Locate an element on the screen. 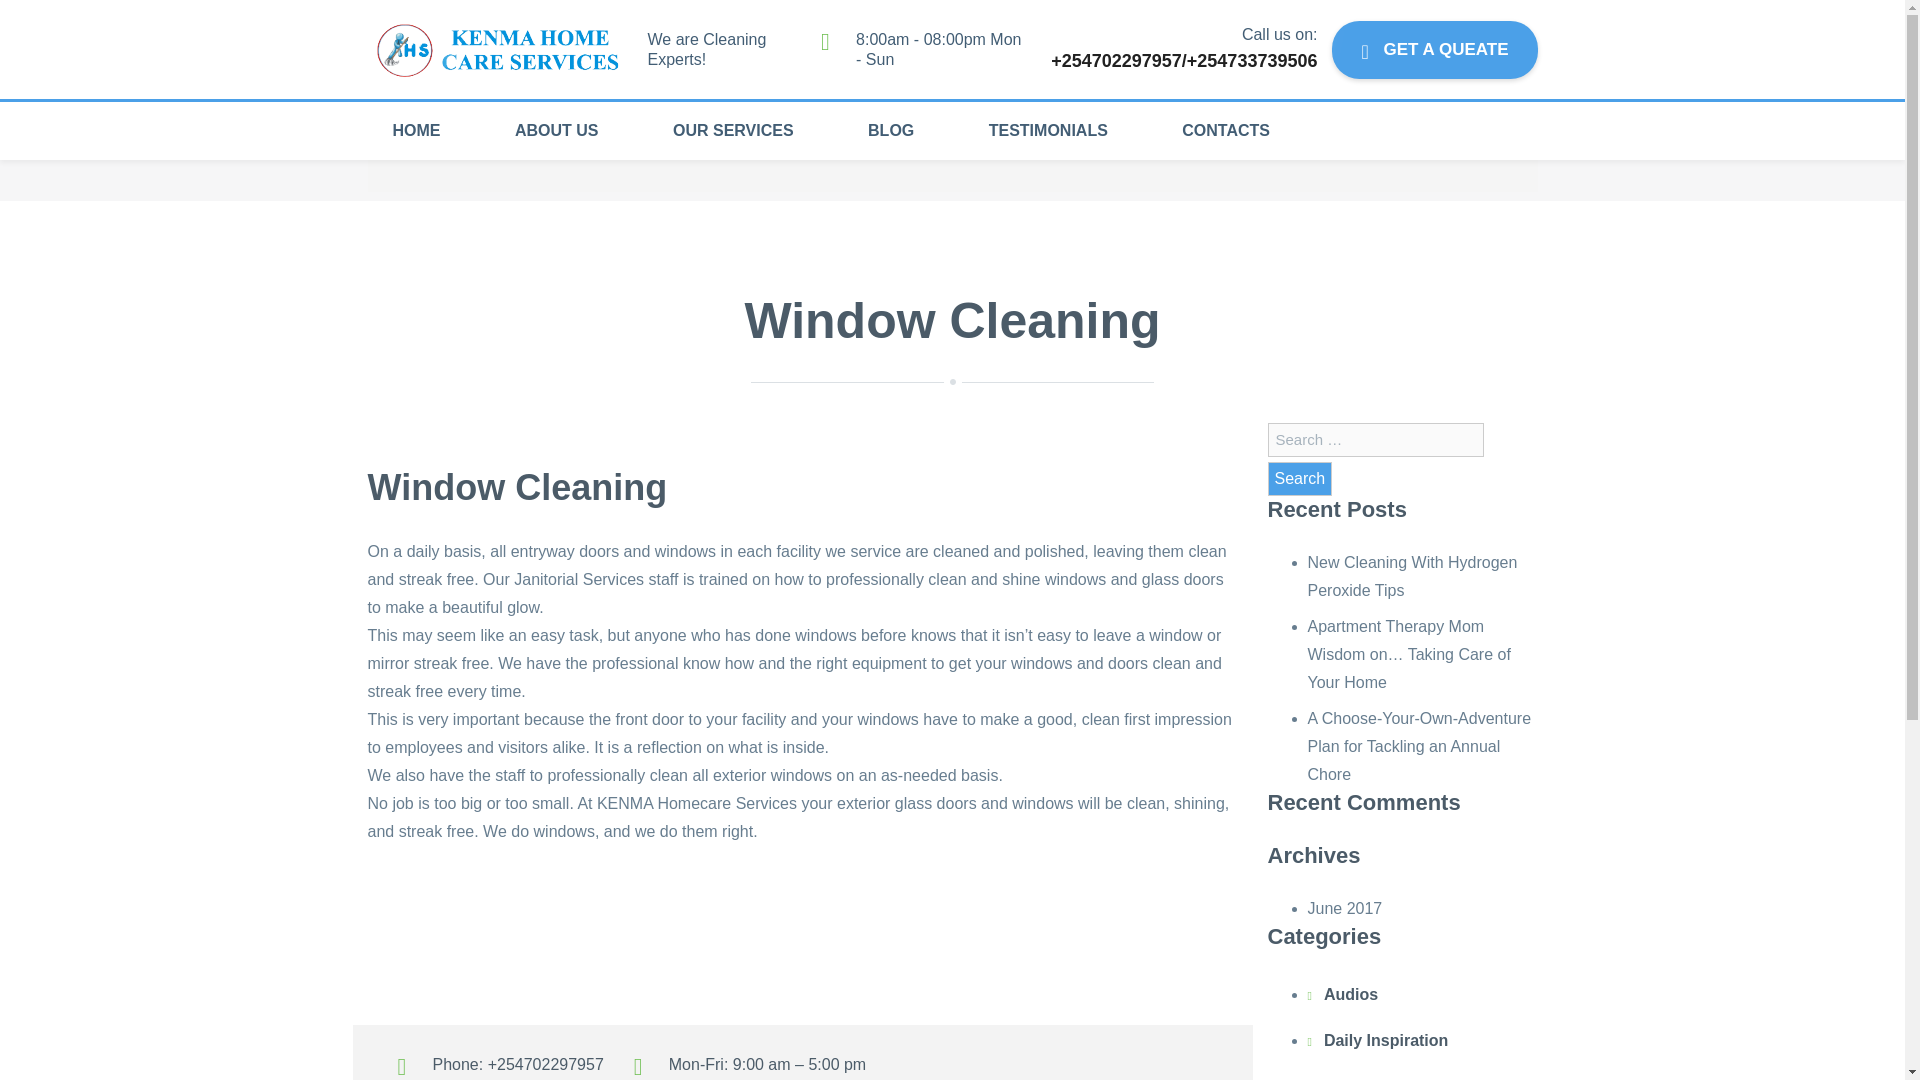 The image size is (1920, 1080). New Cleaning With Hydrogen Peroxide Tips is located at coordinates (1412, 576).